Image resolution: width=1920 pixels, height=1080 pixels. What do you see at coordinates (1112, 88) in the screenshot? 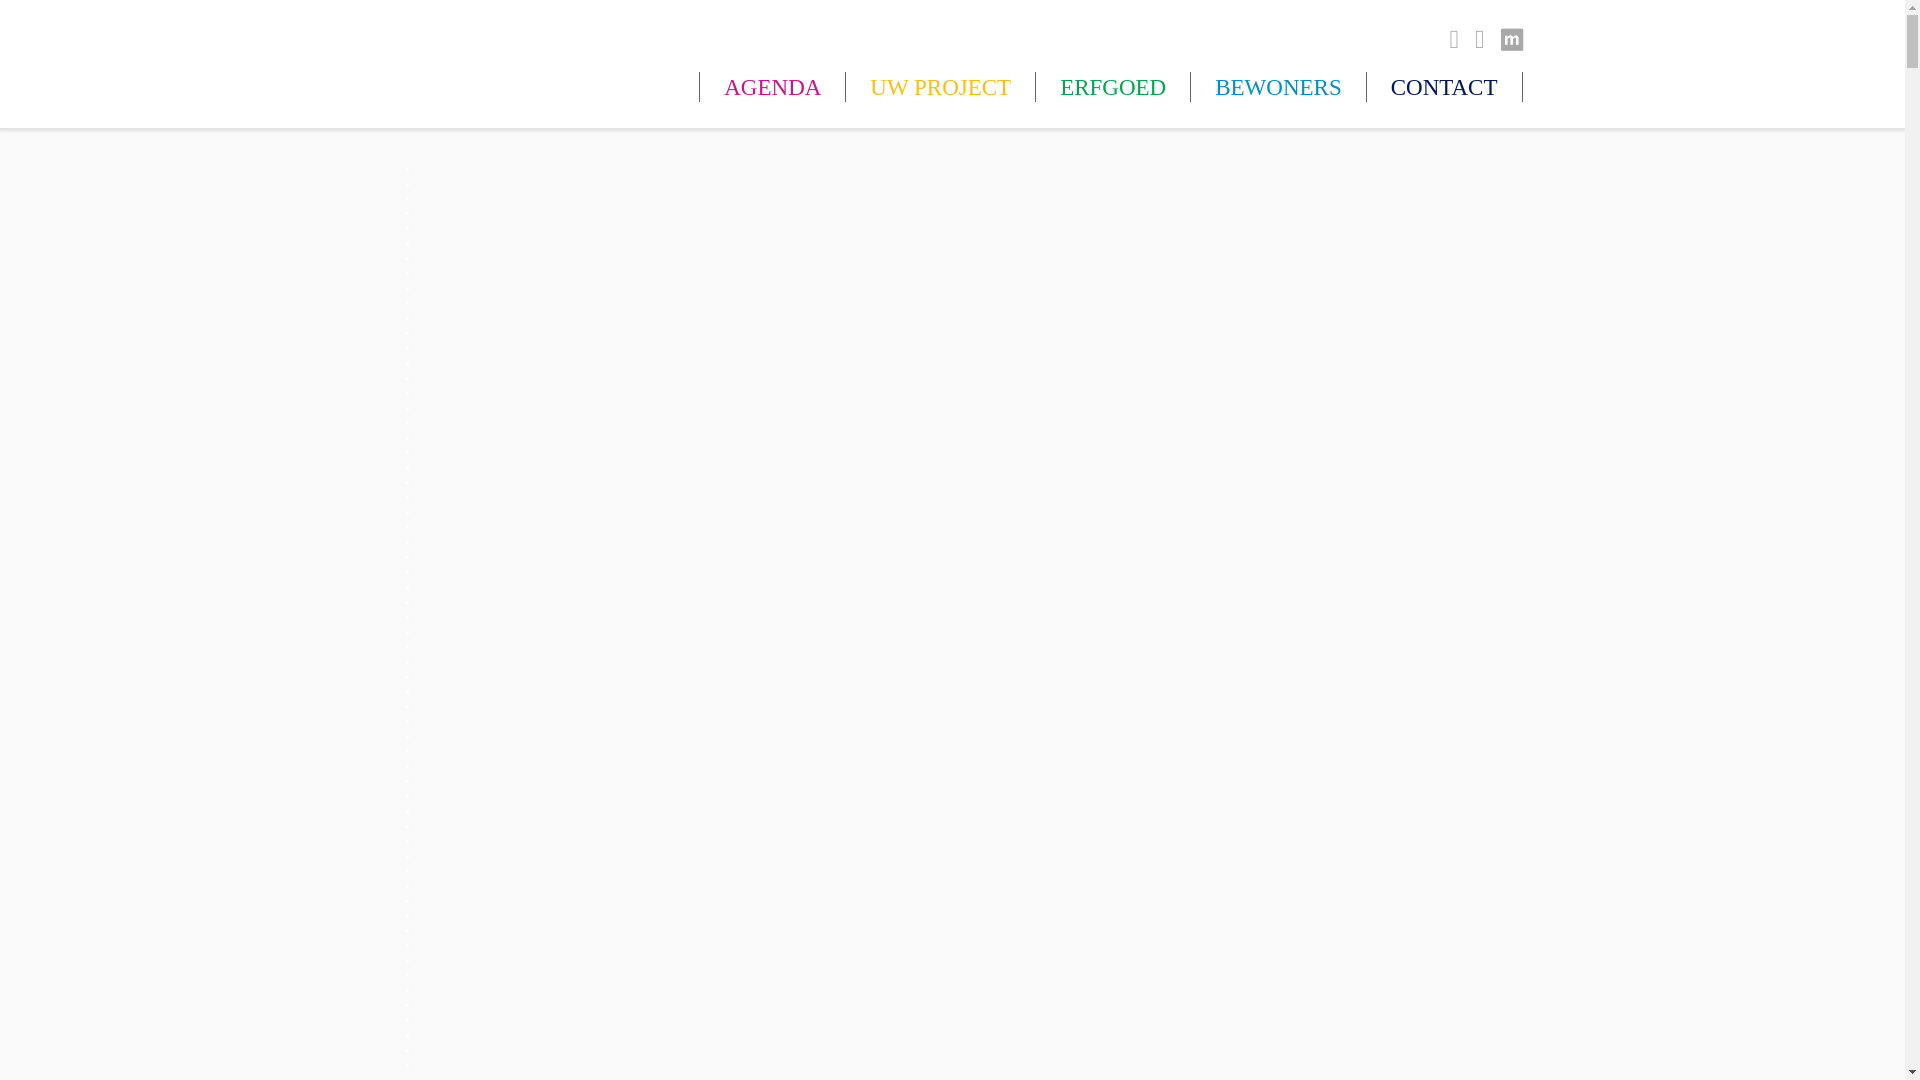
I see `ERFGOED` at bounding box center [1112, 88].